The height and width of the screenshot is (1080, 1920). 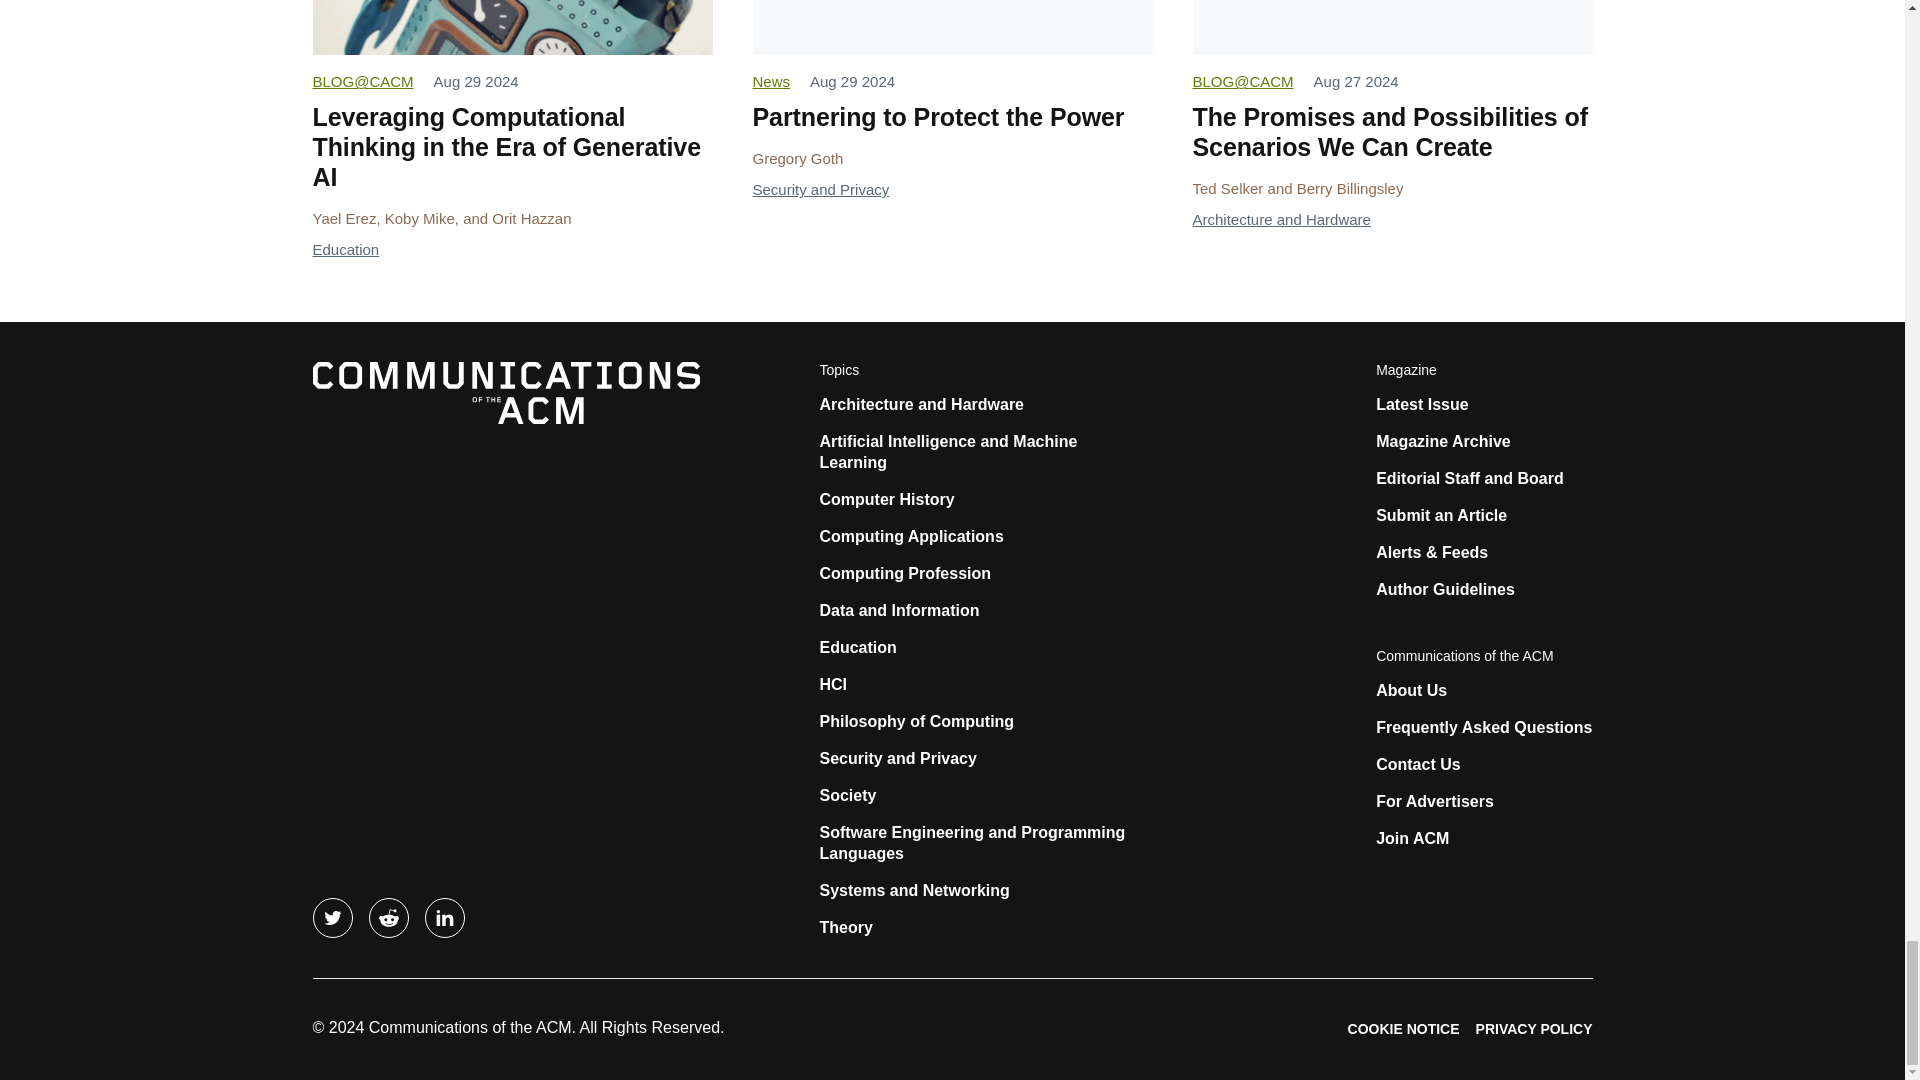 I want to click on Posts by Koby Mike, so click(x=420, y=218).